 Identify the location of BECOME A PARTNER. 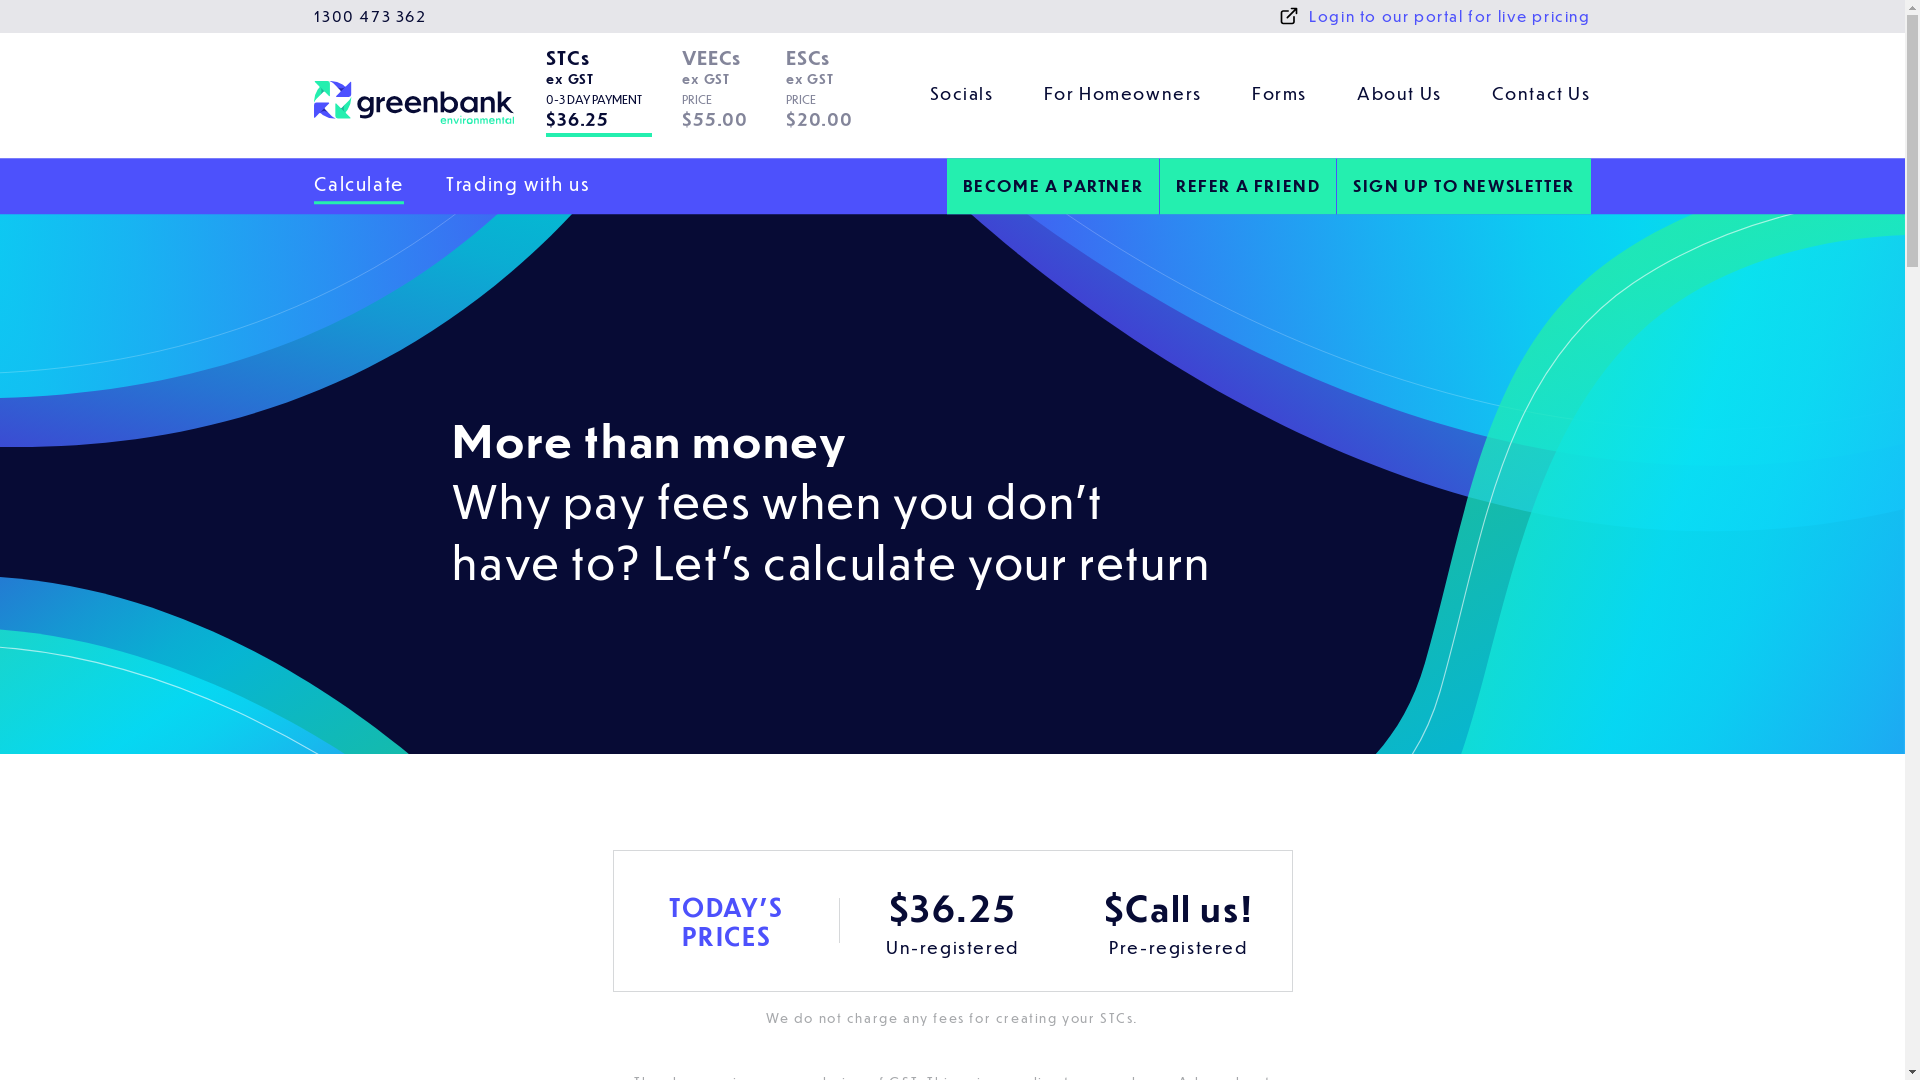
(1053, 186).